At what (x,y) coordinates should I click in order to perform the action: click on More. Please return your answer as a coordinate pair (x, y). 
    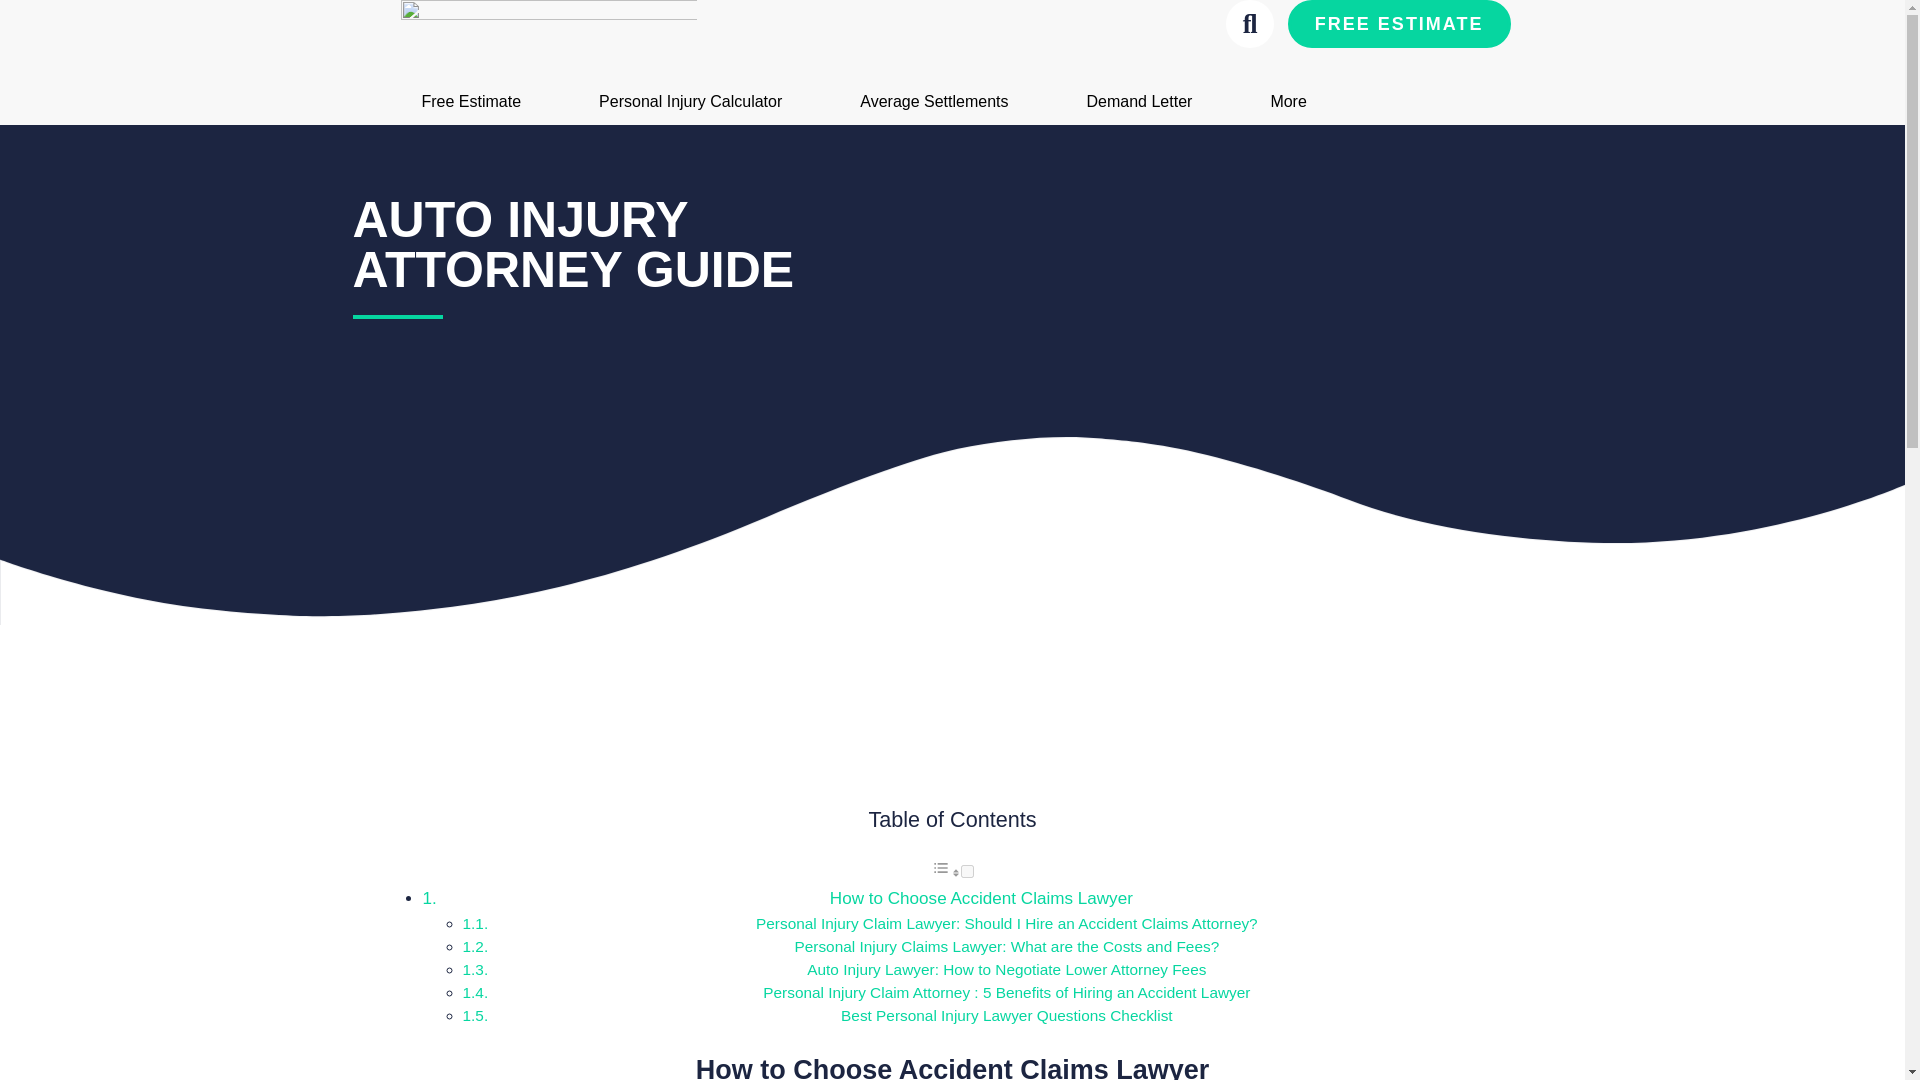
    Looking at the image, I should click on (1288, 102).